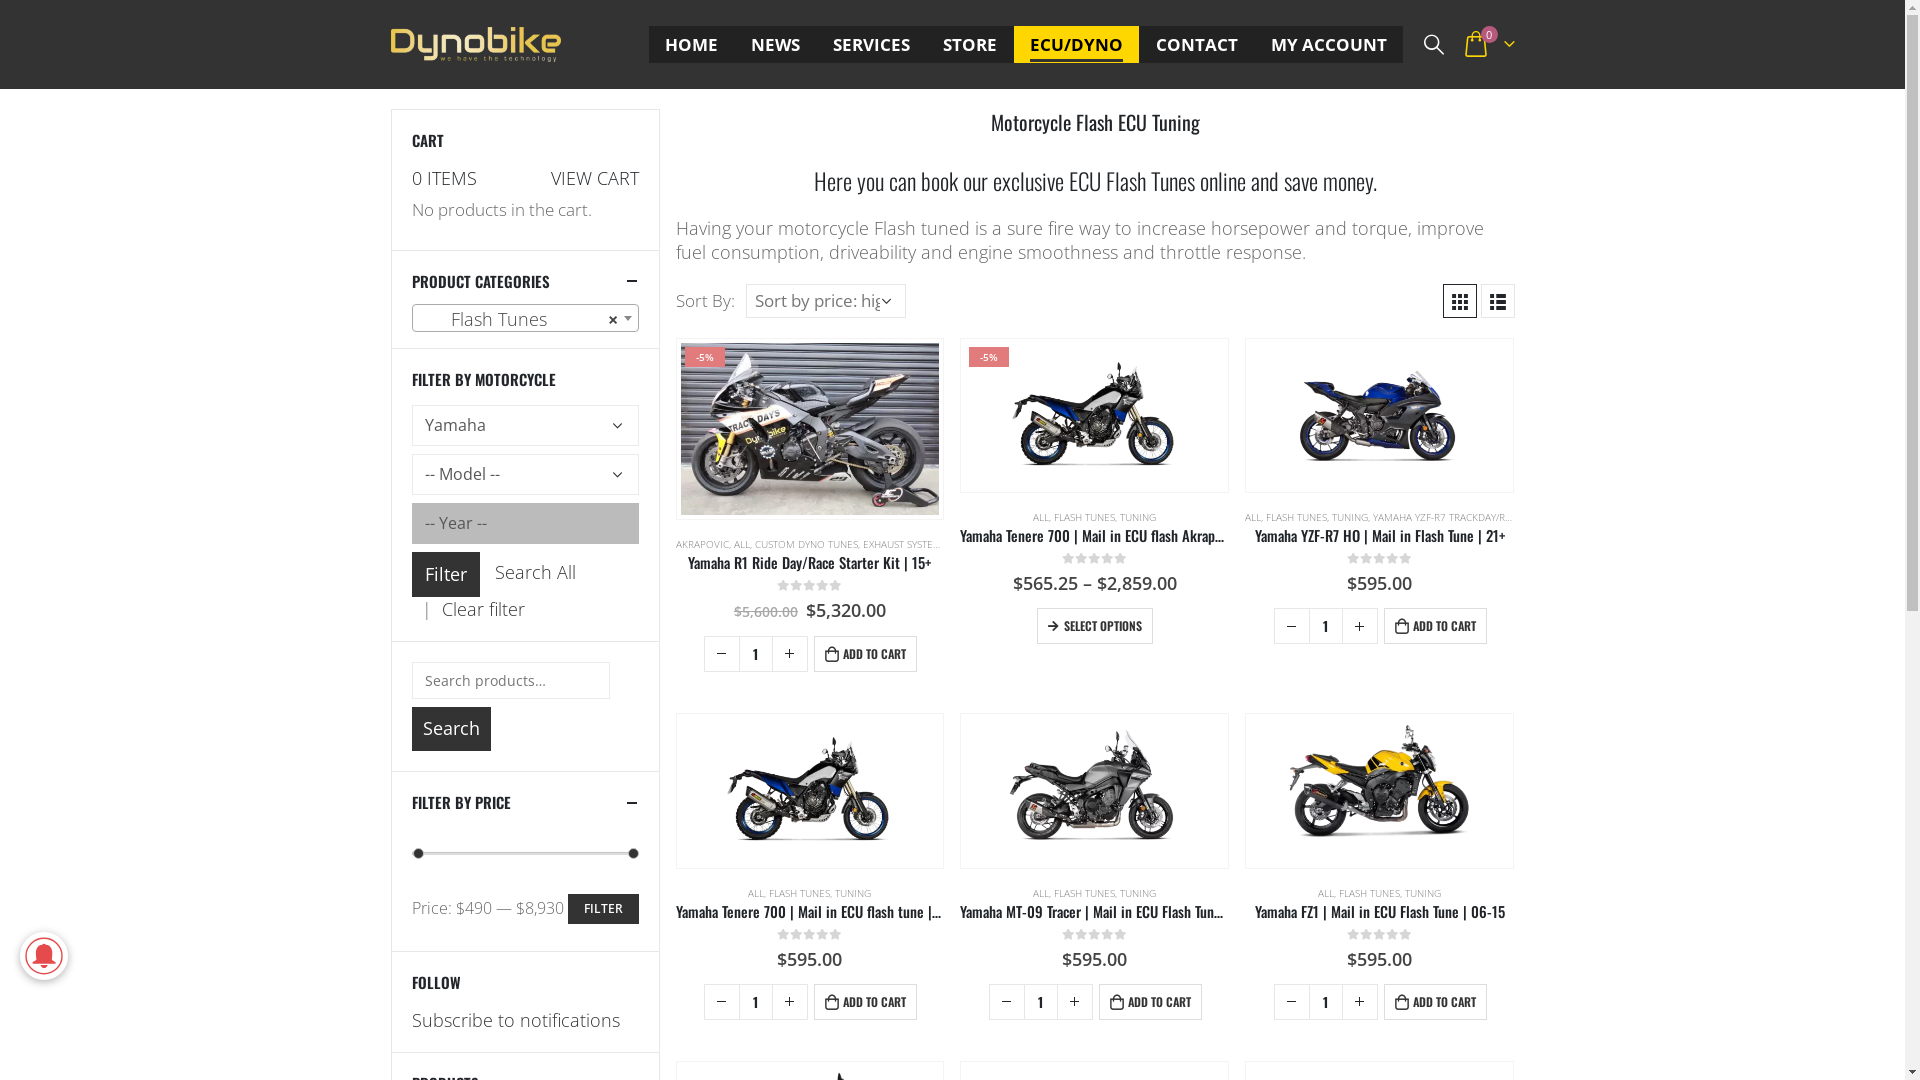 Image resolution: width=1920 pixels, height=1080 pixels. What do you see at coordinates (1360, 626) in the screenshot?
I see `+` at bounding box center [1360, 626].